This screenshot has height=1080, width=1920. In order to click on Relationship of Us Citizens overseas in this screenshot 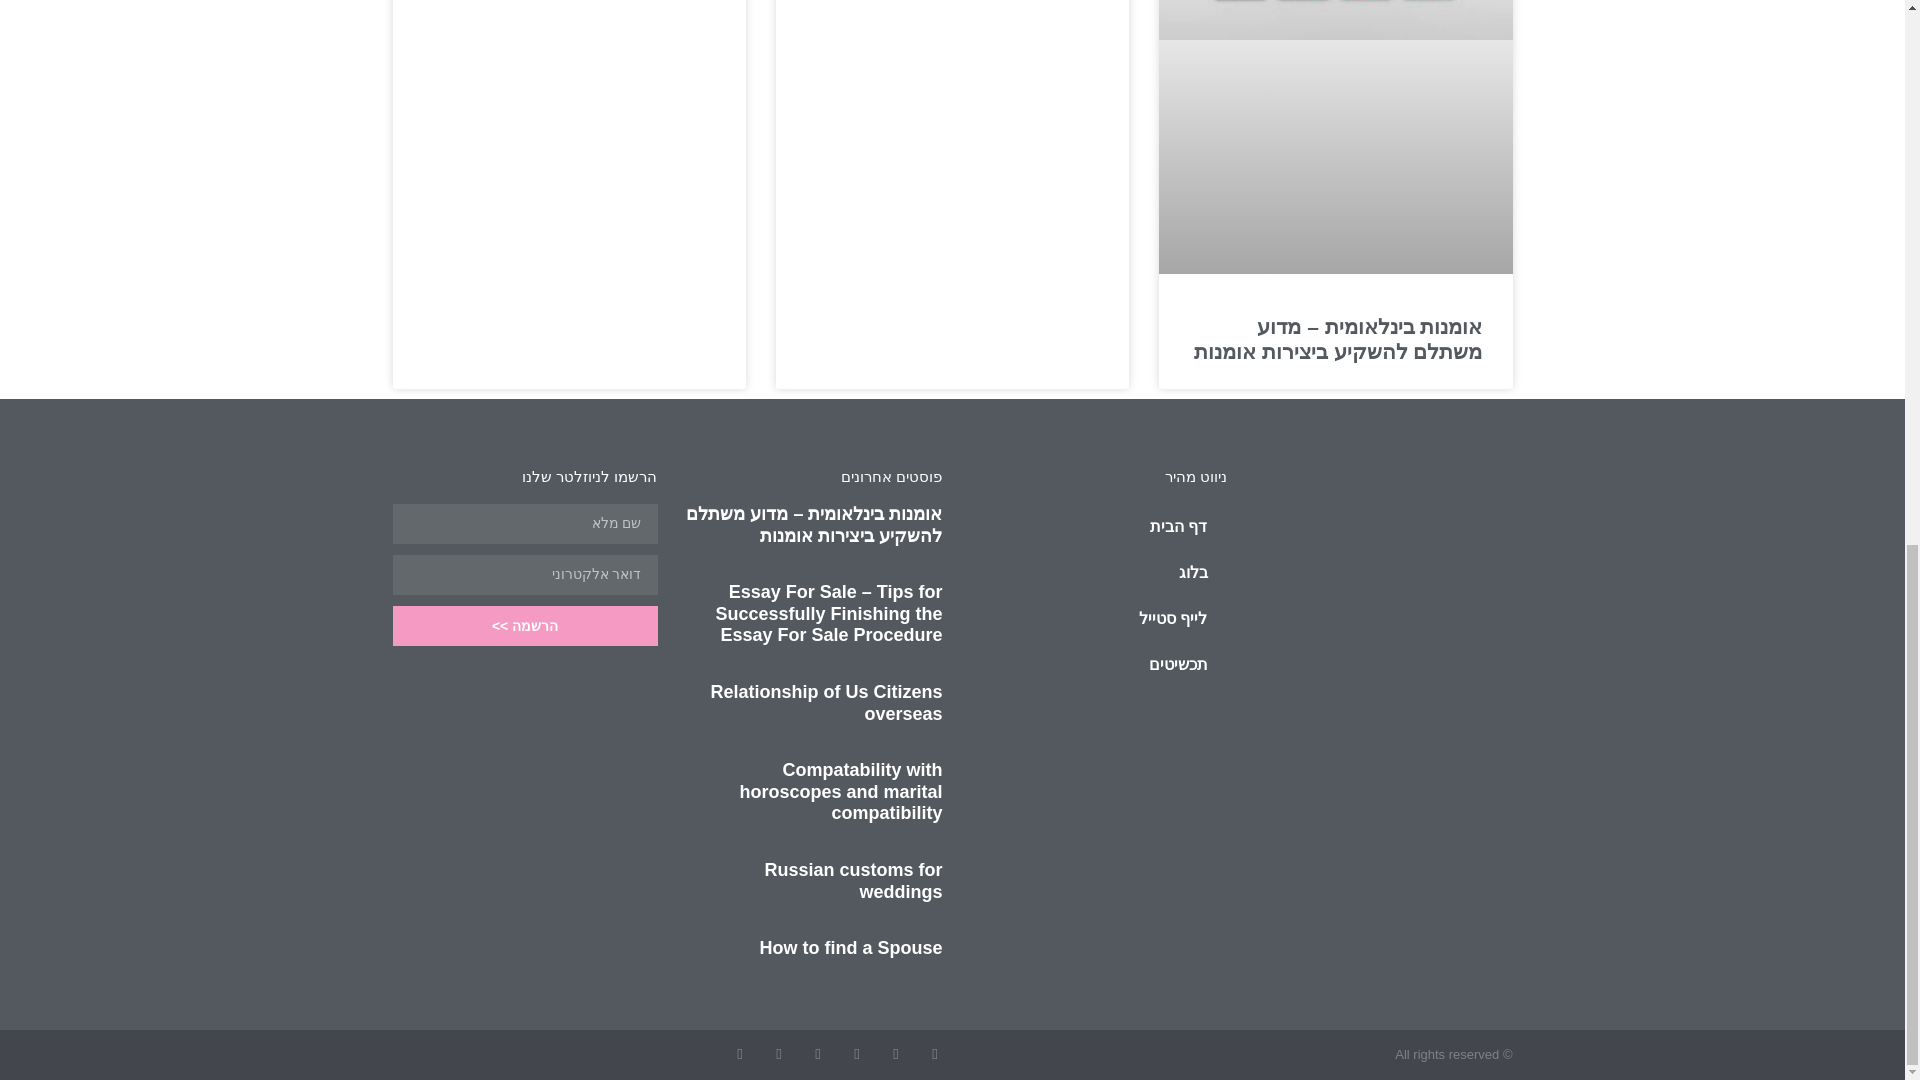, I will do `click(826, 702)`.